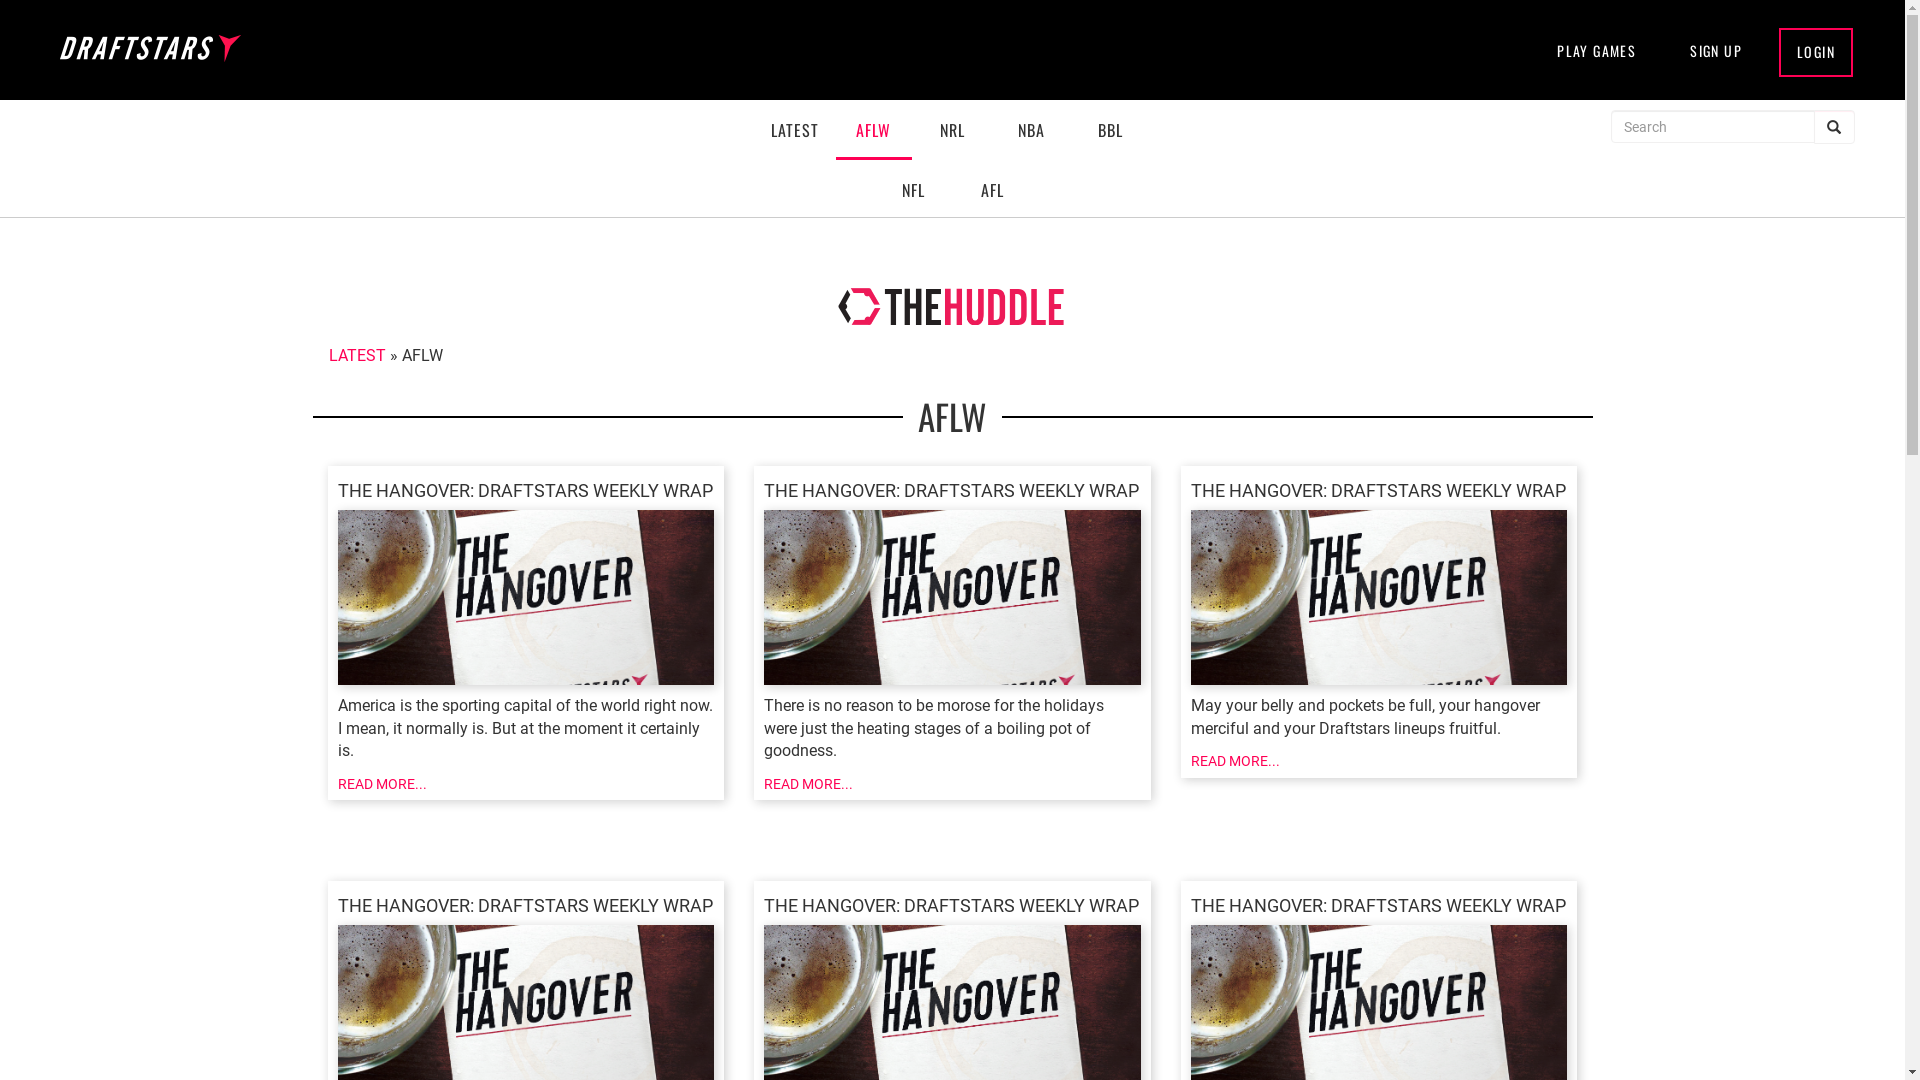 Image resolution: width=1920 pixels, height=1080 pixels. Describe the element at coordinates (1380, 584) in the screenshot. I see `THE HANGOVER: DRAFTSTARS WEEKLY WRAP` at that location.